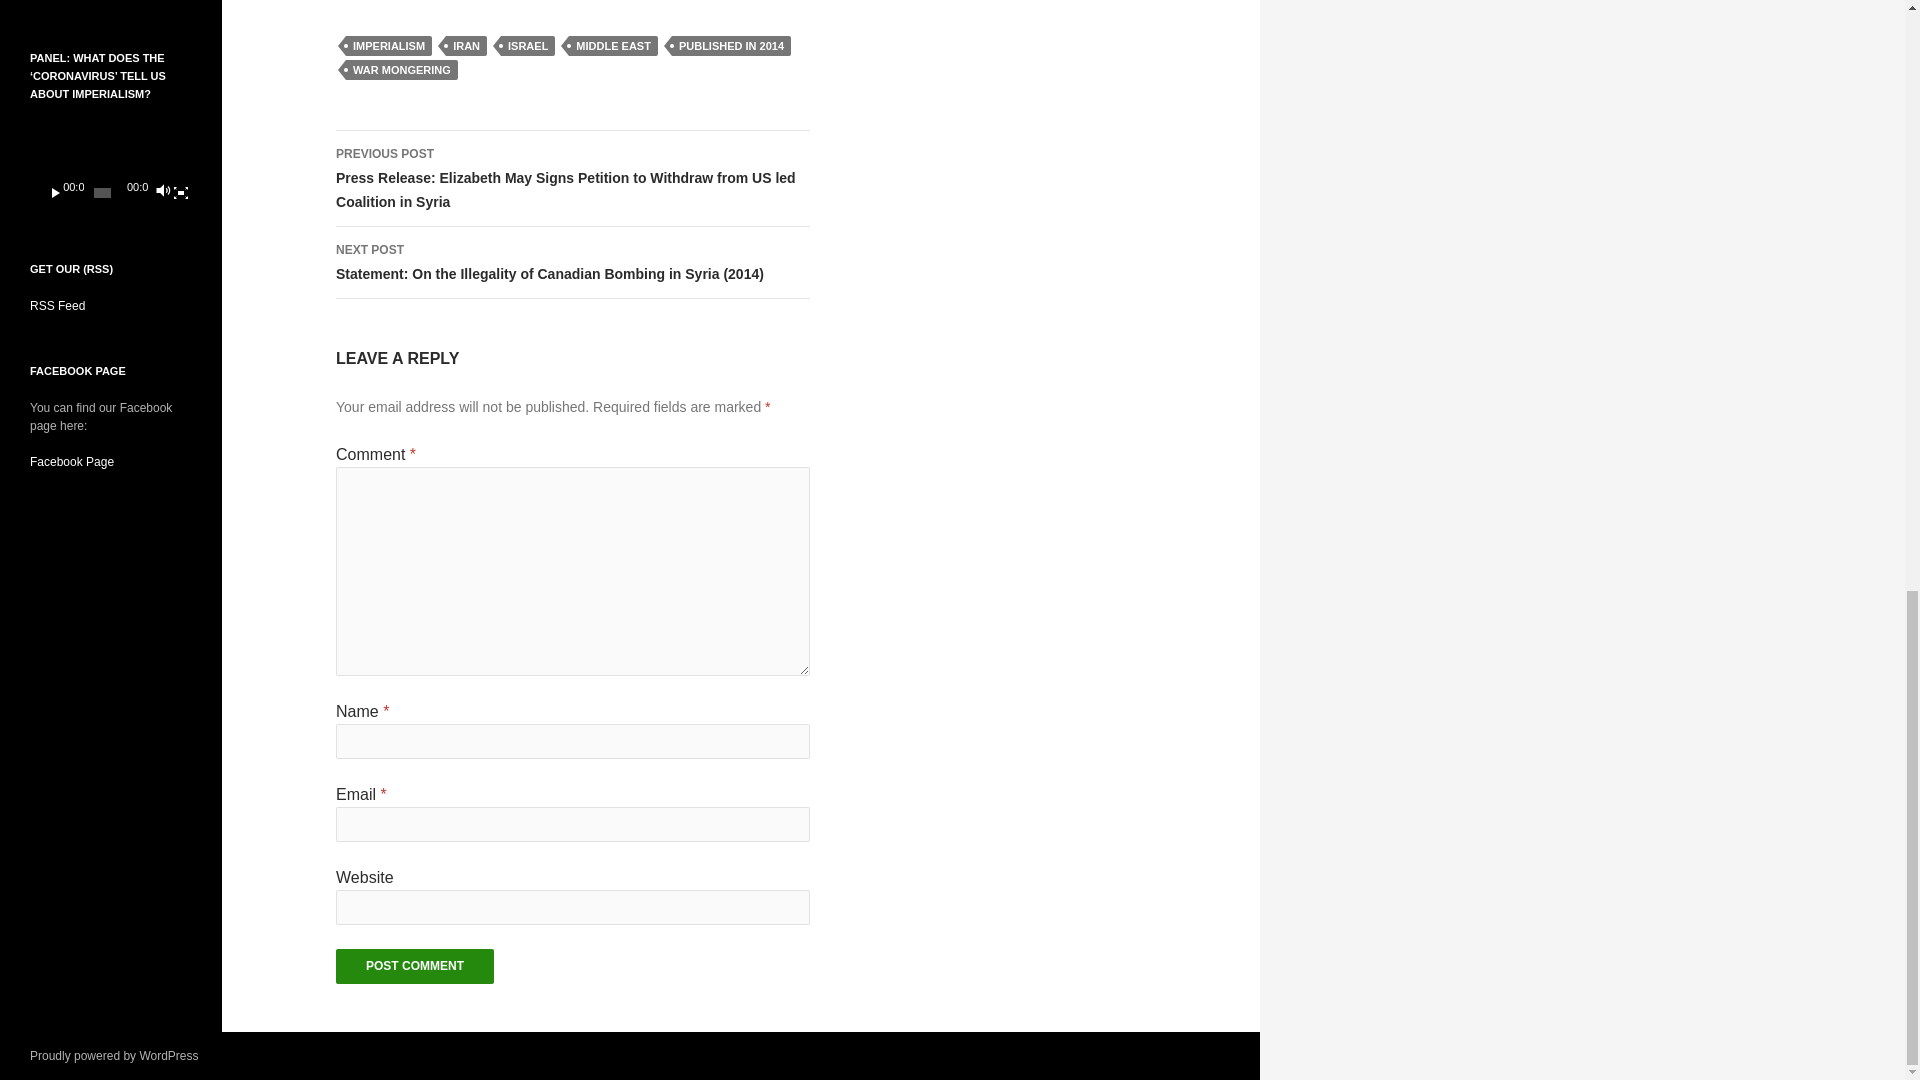  What do you see at coordinates (528, 46) in the screenshot?
I see `ISRAEL` at bounding box center [528, 46].